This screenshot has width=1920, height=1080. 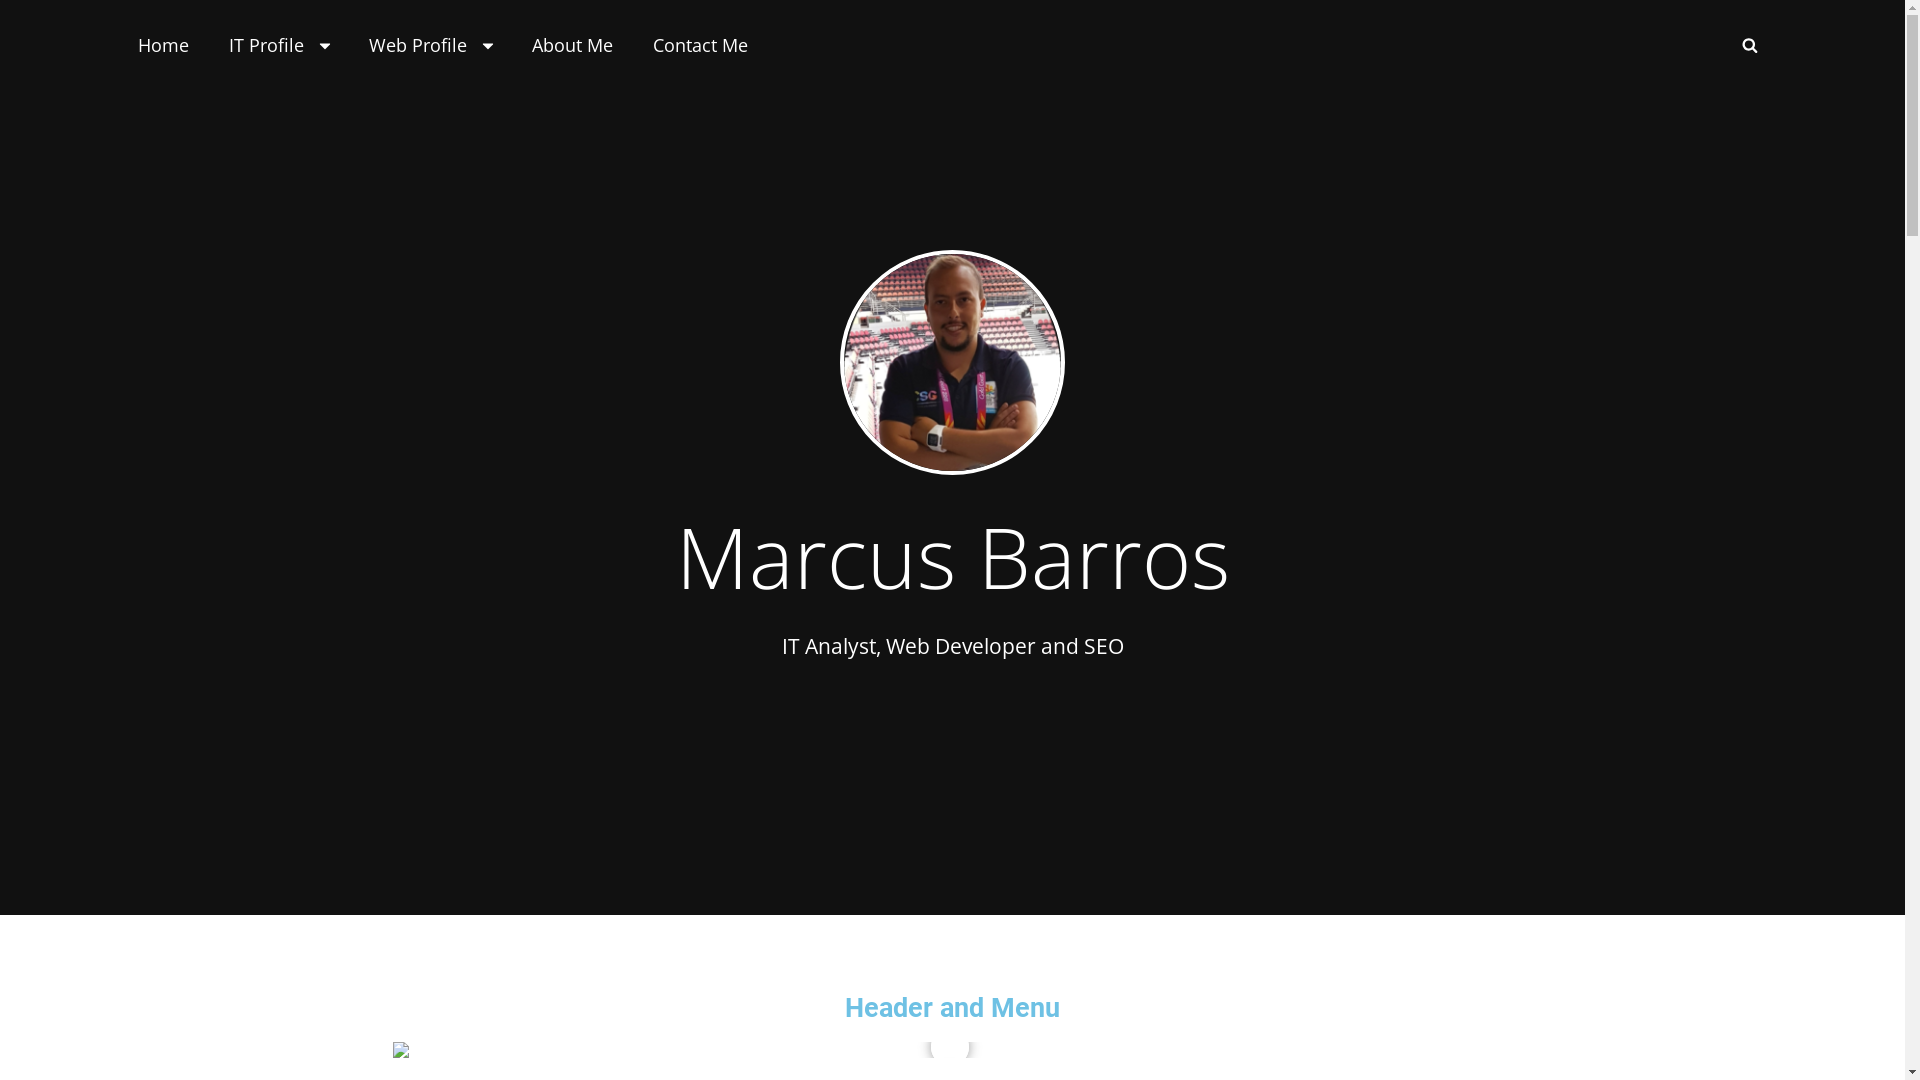 What do you see at coordinates (572, 45) in the screenshot?
I see `About Me` at bounding box center [572, 45].